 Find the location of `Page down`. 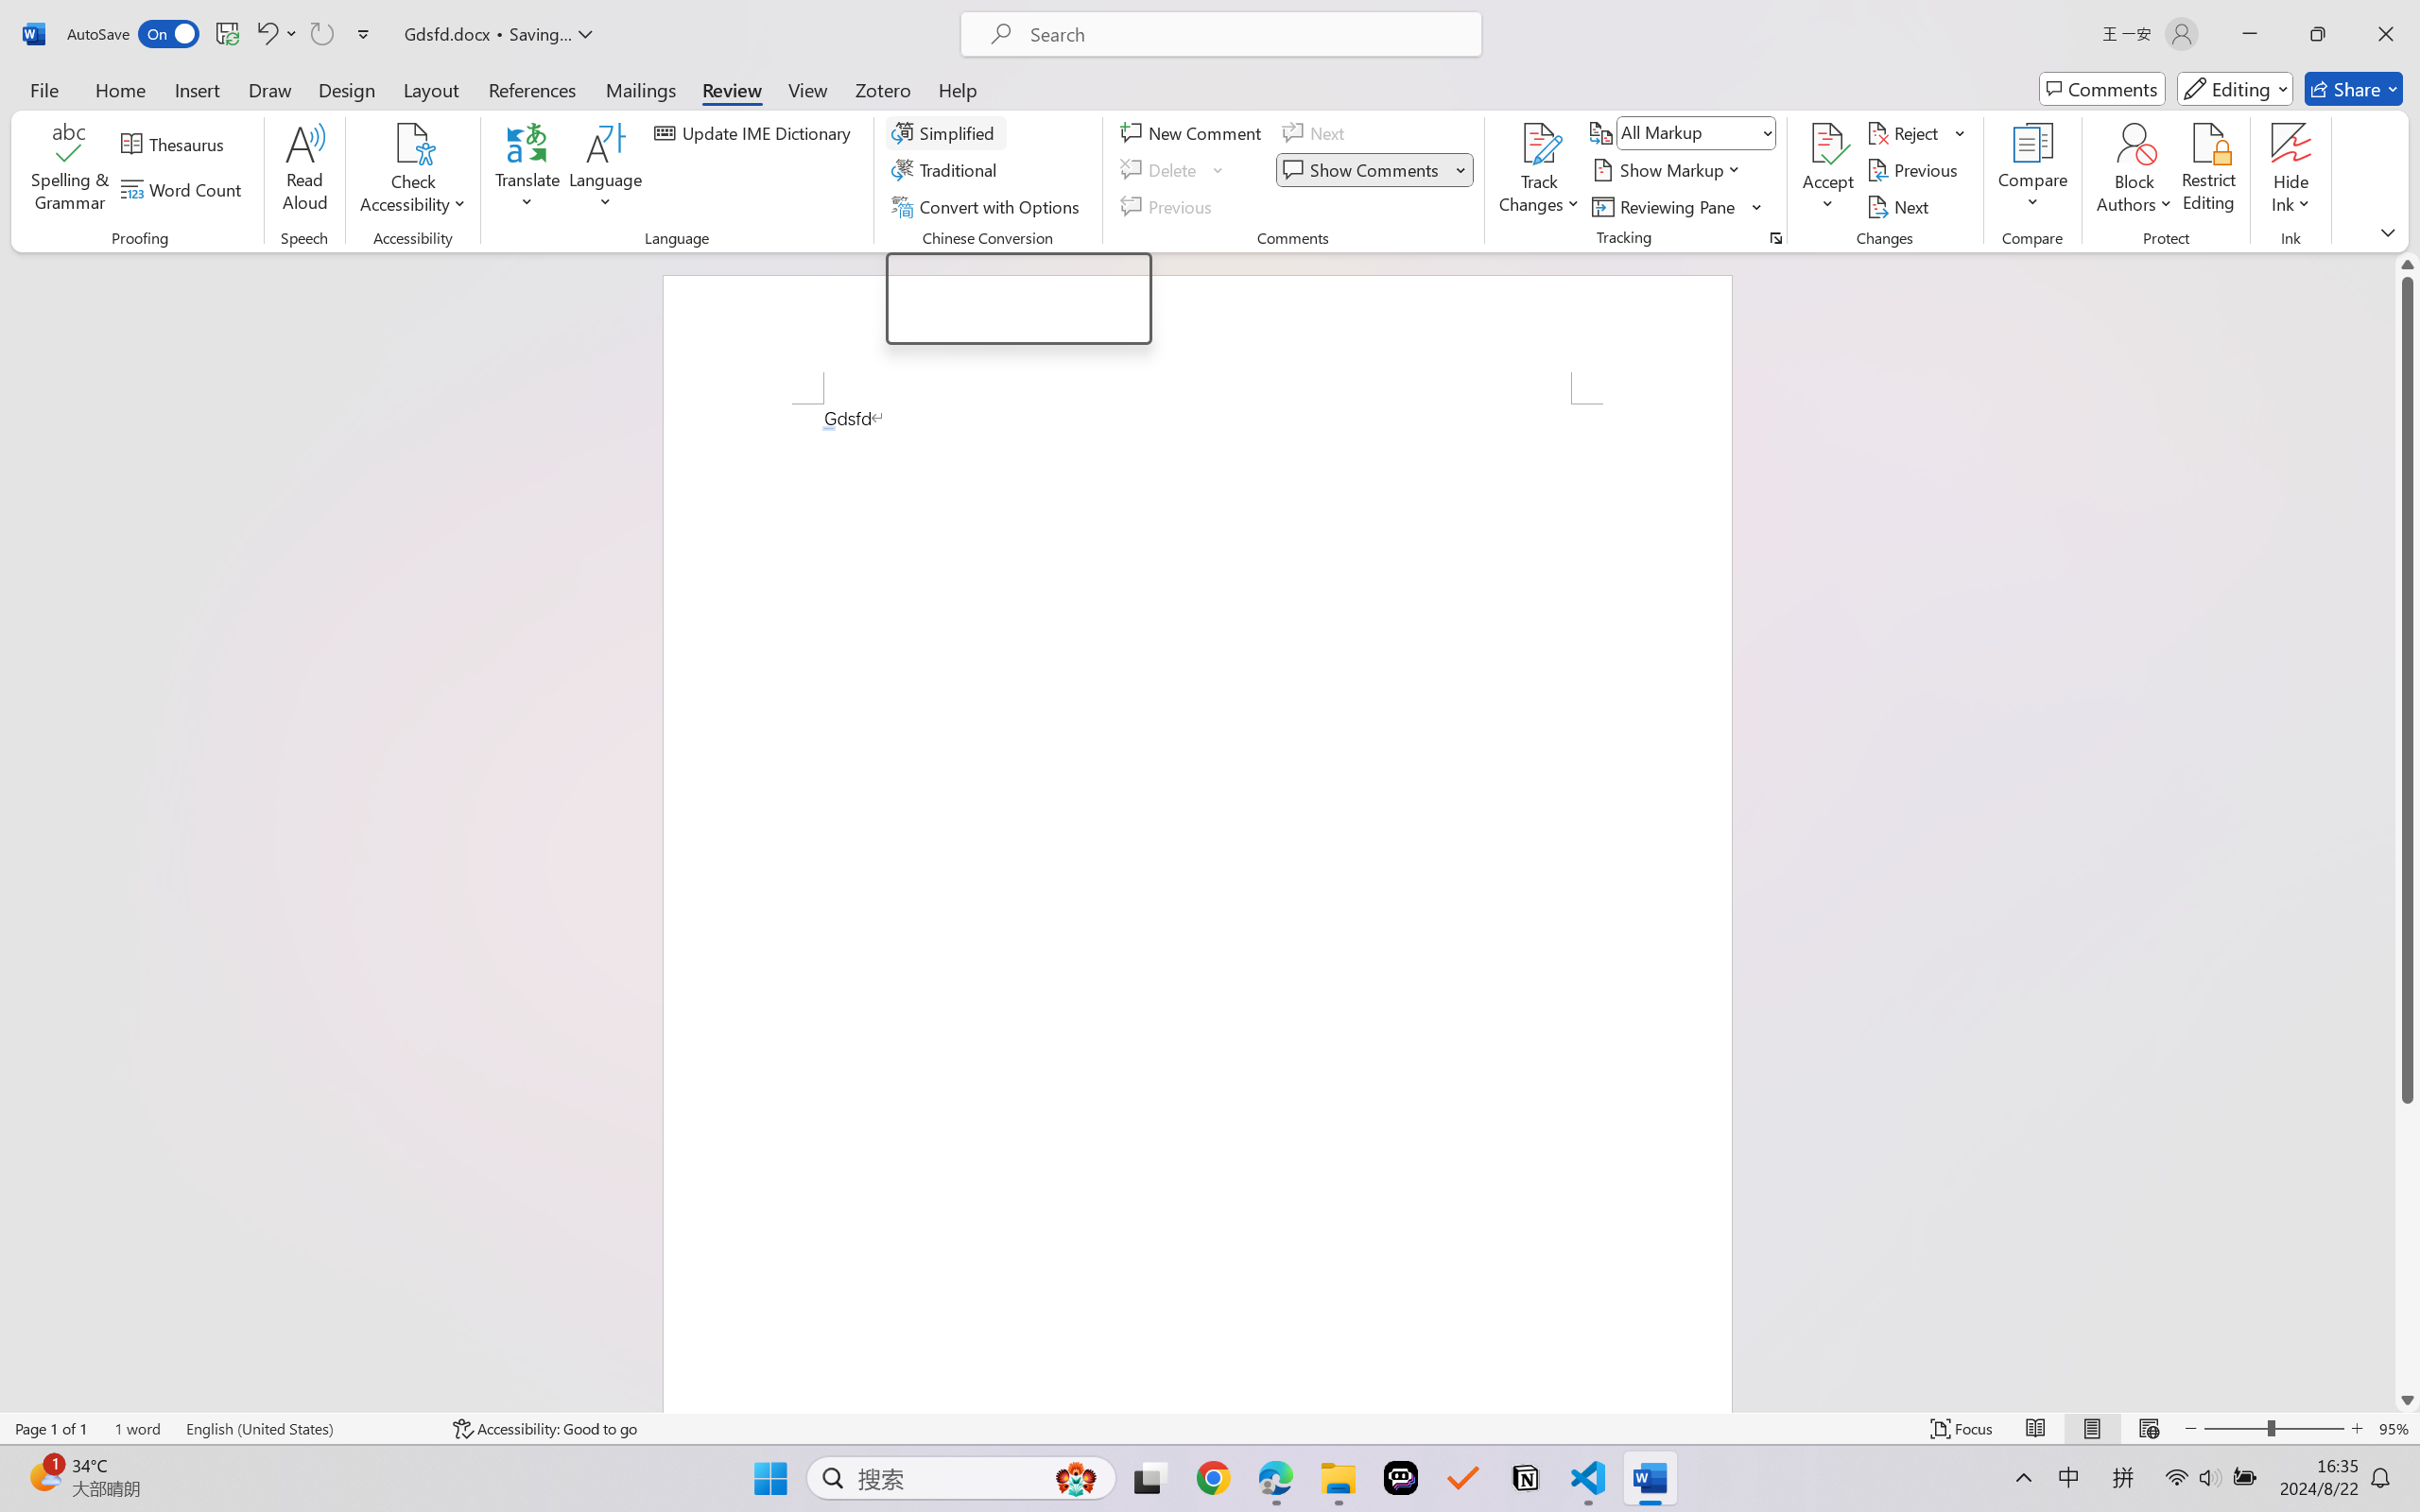

Page down is located at coordinates (2408, 1246).